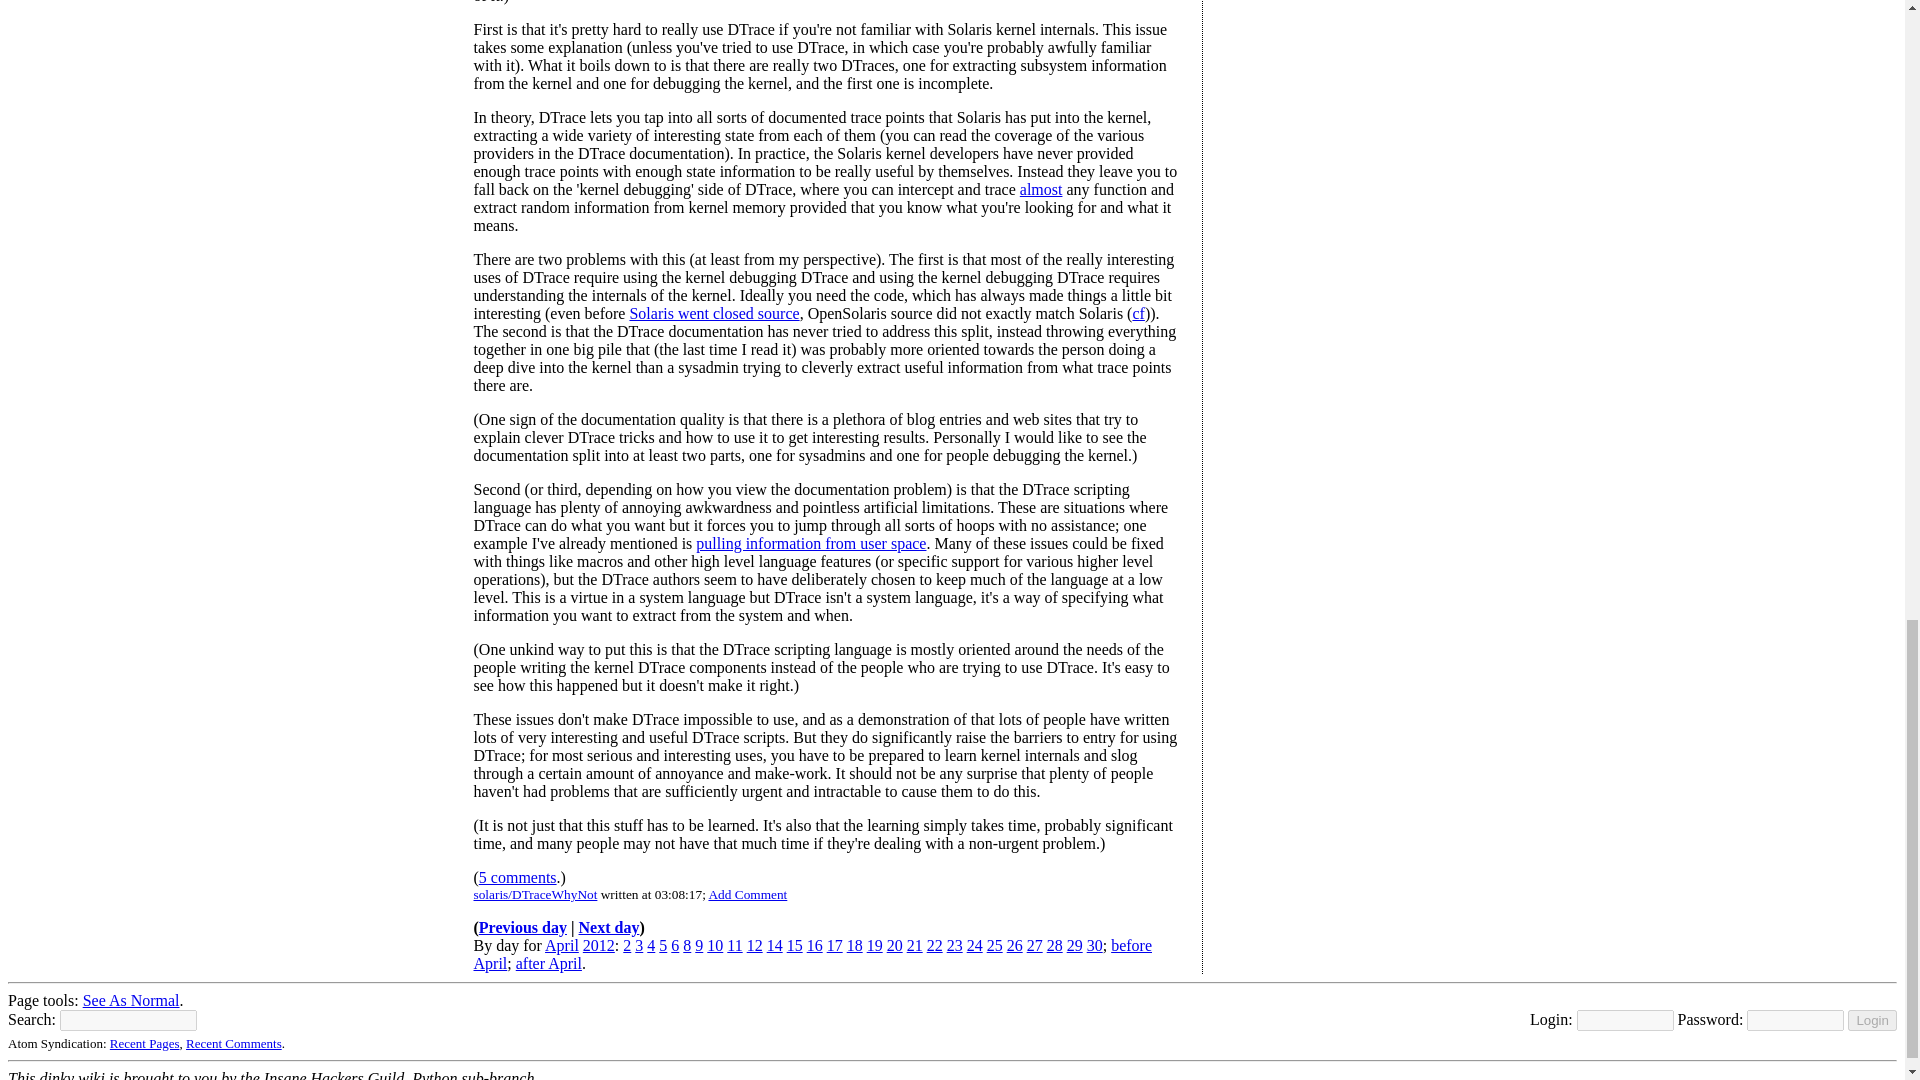 The image size is (1920, 1080). Describe the element at coordinates (748, 894) in the screenshot. I see `Add Comment` at that location.